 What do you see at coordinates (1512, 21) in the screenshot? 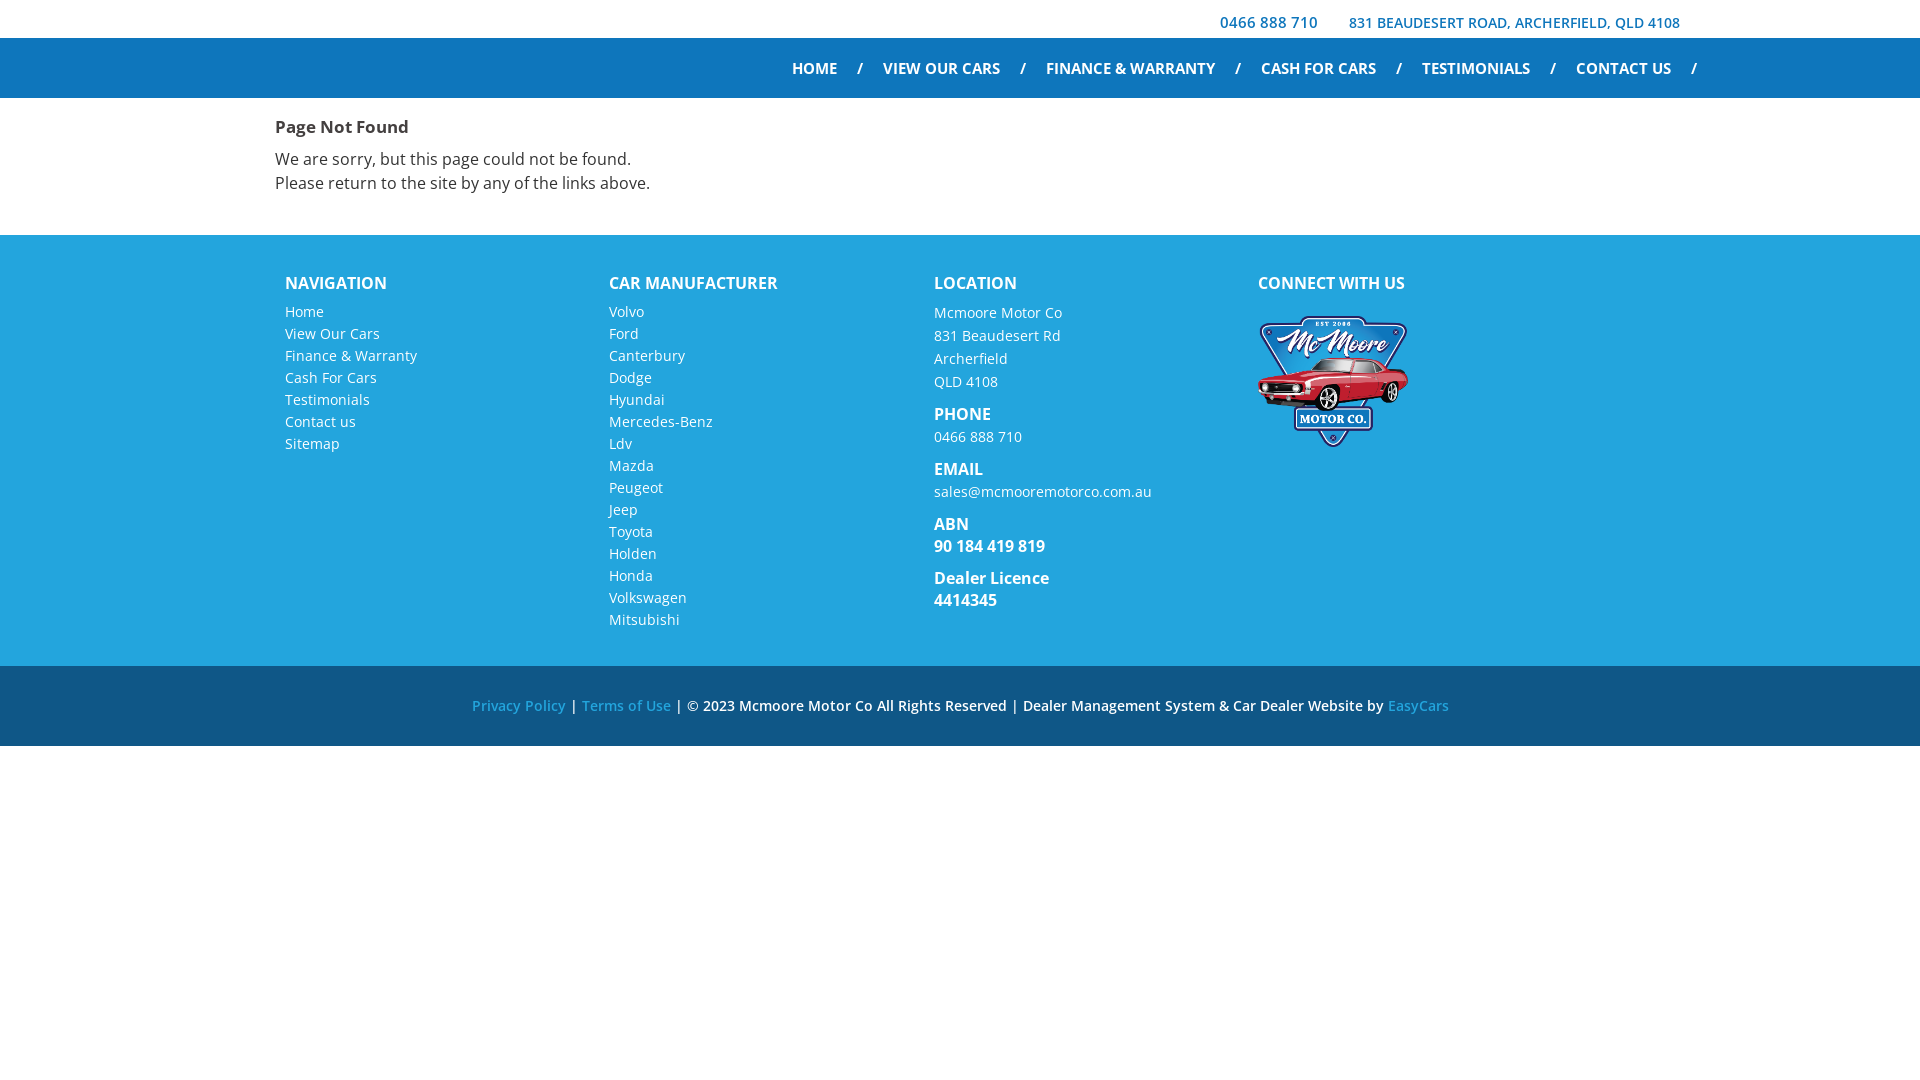
I see `831 BEAUDESERT ROAD, ARCHERFIELD, QLD 4108` at bounding box center [1512, 21].